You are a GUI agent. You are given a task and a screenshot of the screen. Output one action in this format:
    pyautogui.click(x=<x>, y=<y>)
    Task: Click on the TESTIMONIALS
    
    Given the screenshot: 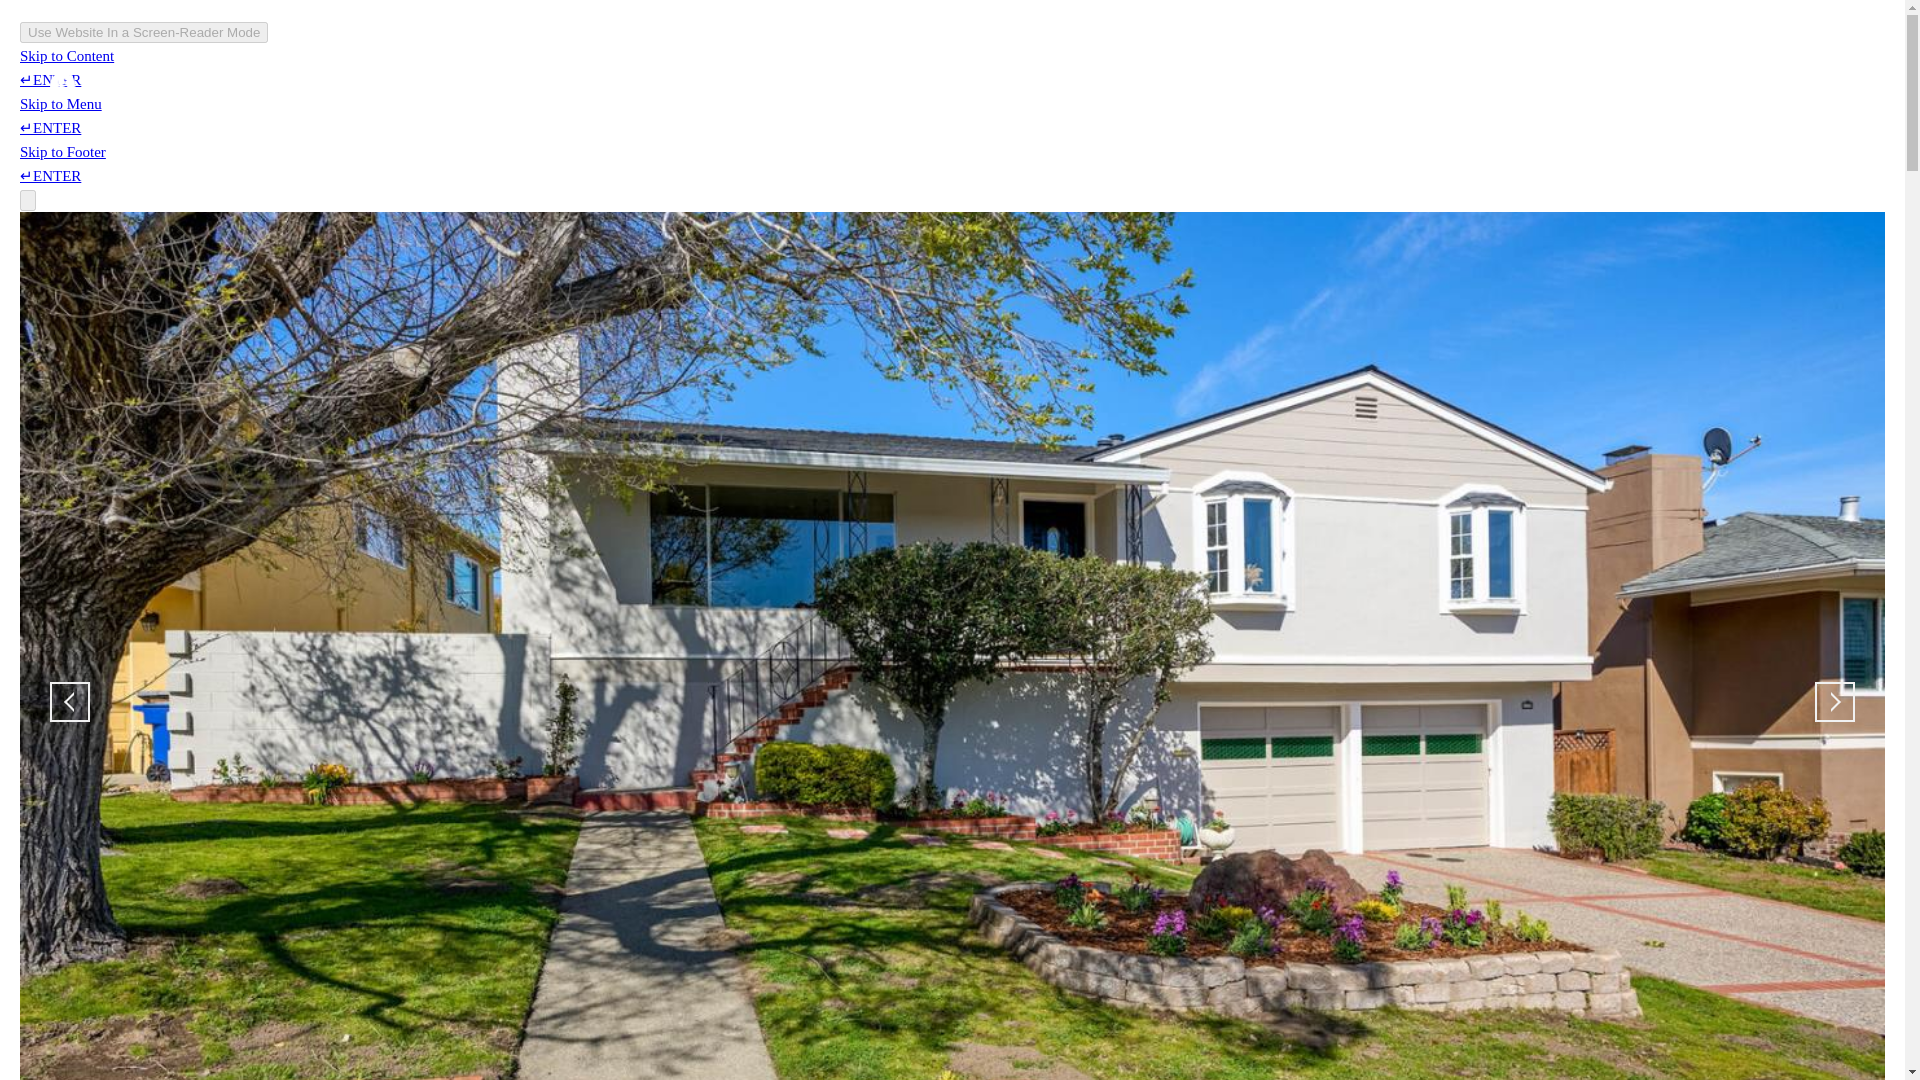 What is the action you would take?
    pyautogui.click(x=1219, y=85)
    